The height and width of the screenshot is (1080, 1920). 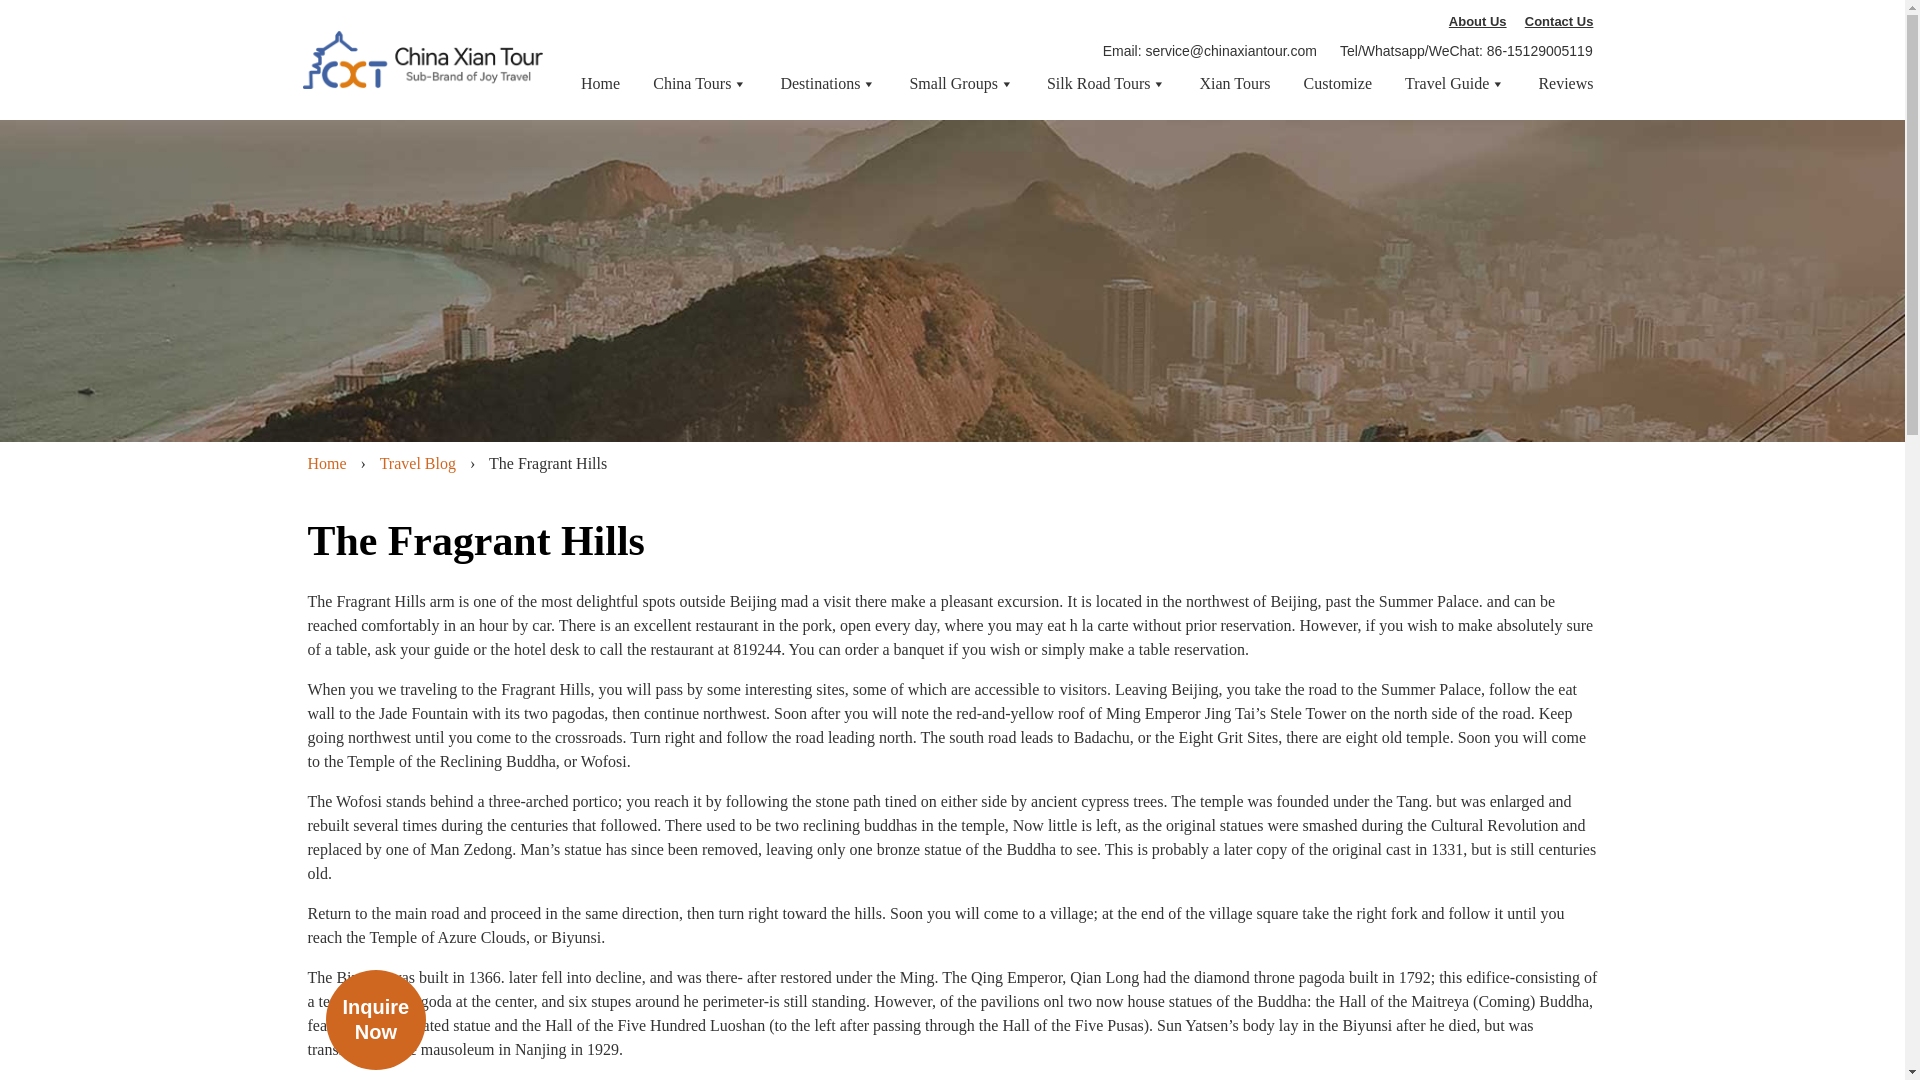 I want to click on About Us, so click(x=1478, y=20).